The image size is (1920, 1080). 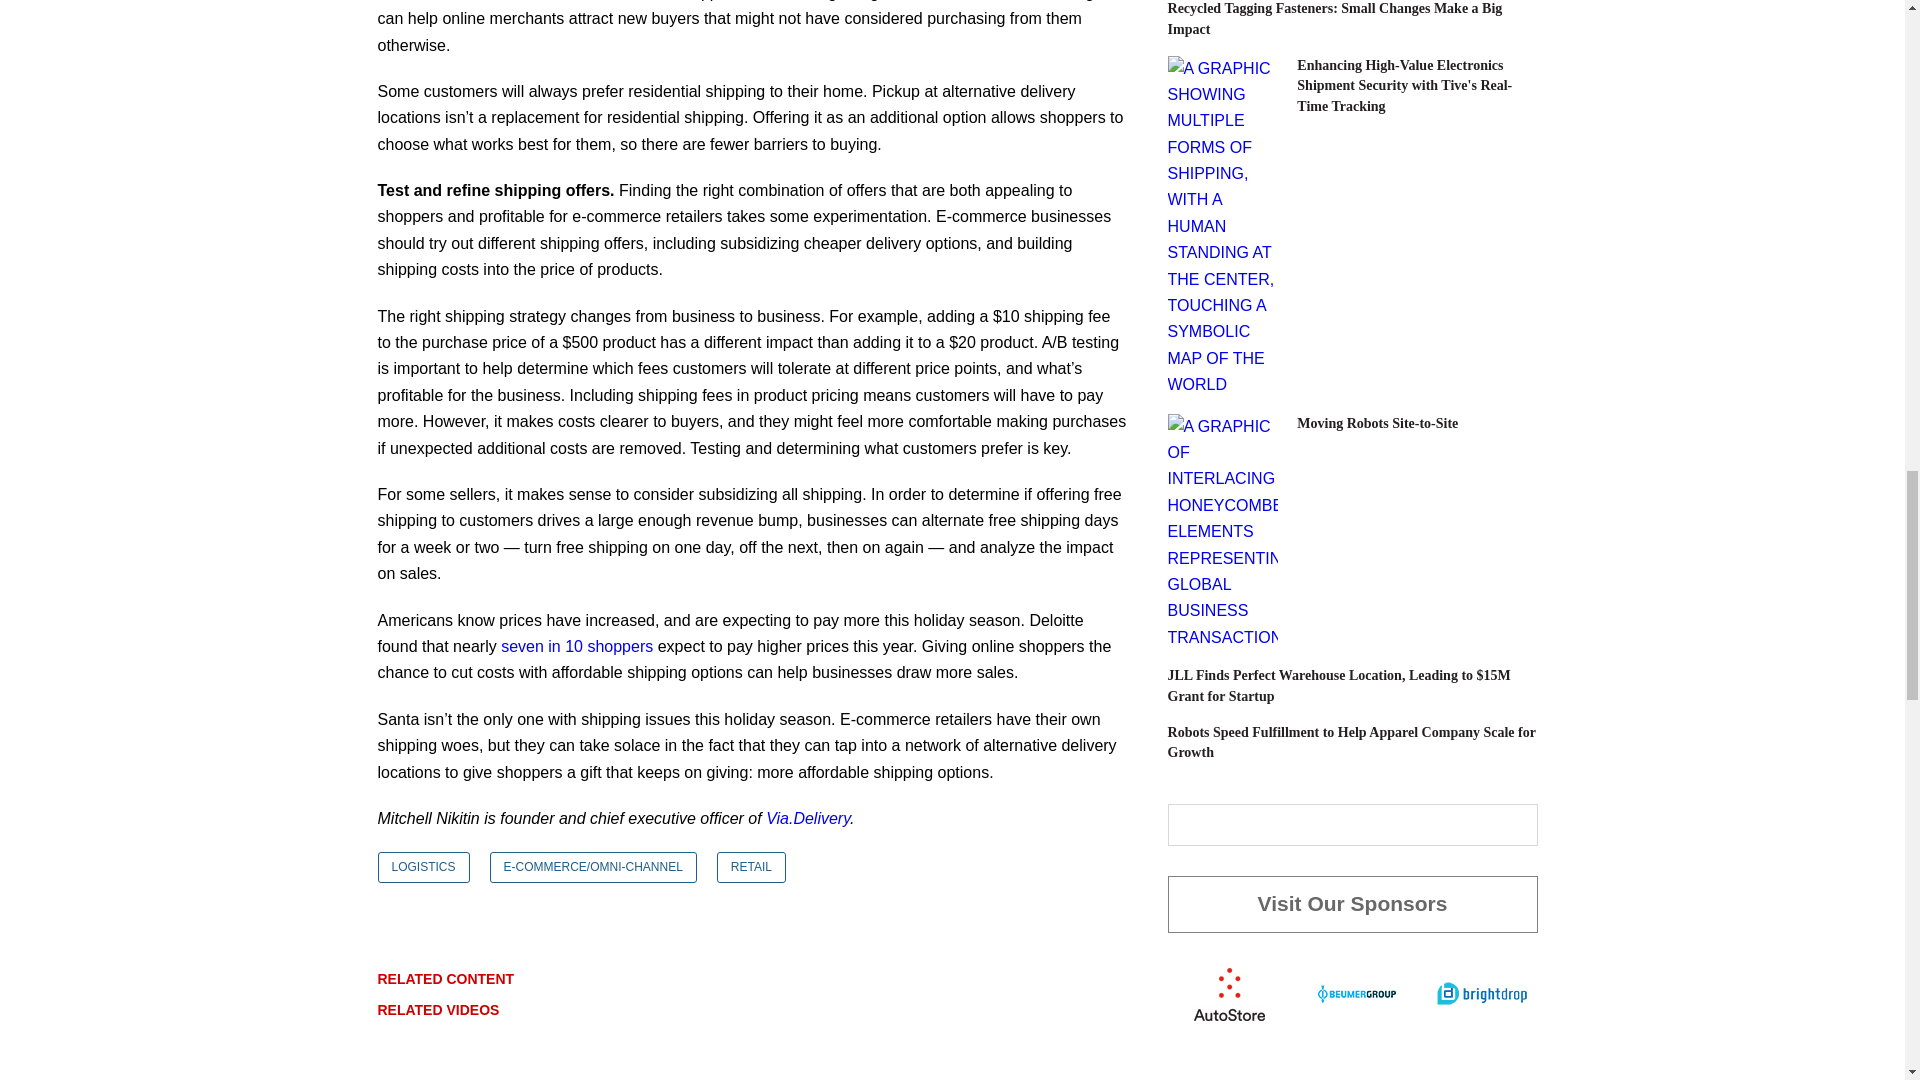 What do you see at coordinates (1222, 227) in the screenshot?
I see `P65 TIVE.jpg` at bounding box center [1222, 227].